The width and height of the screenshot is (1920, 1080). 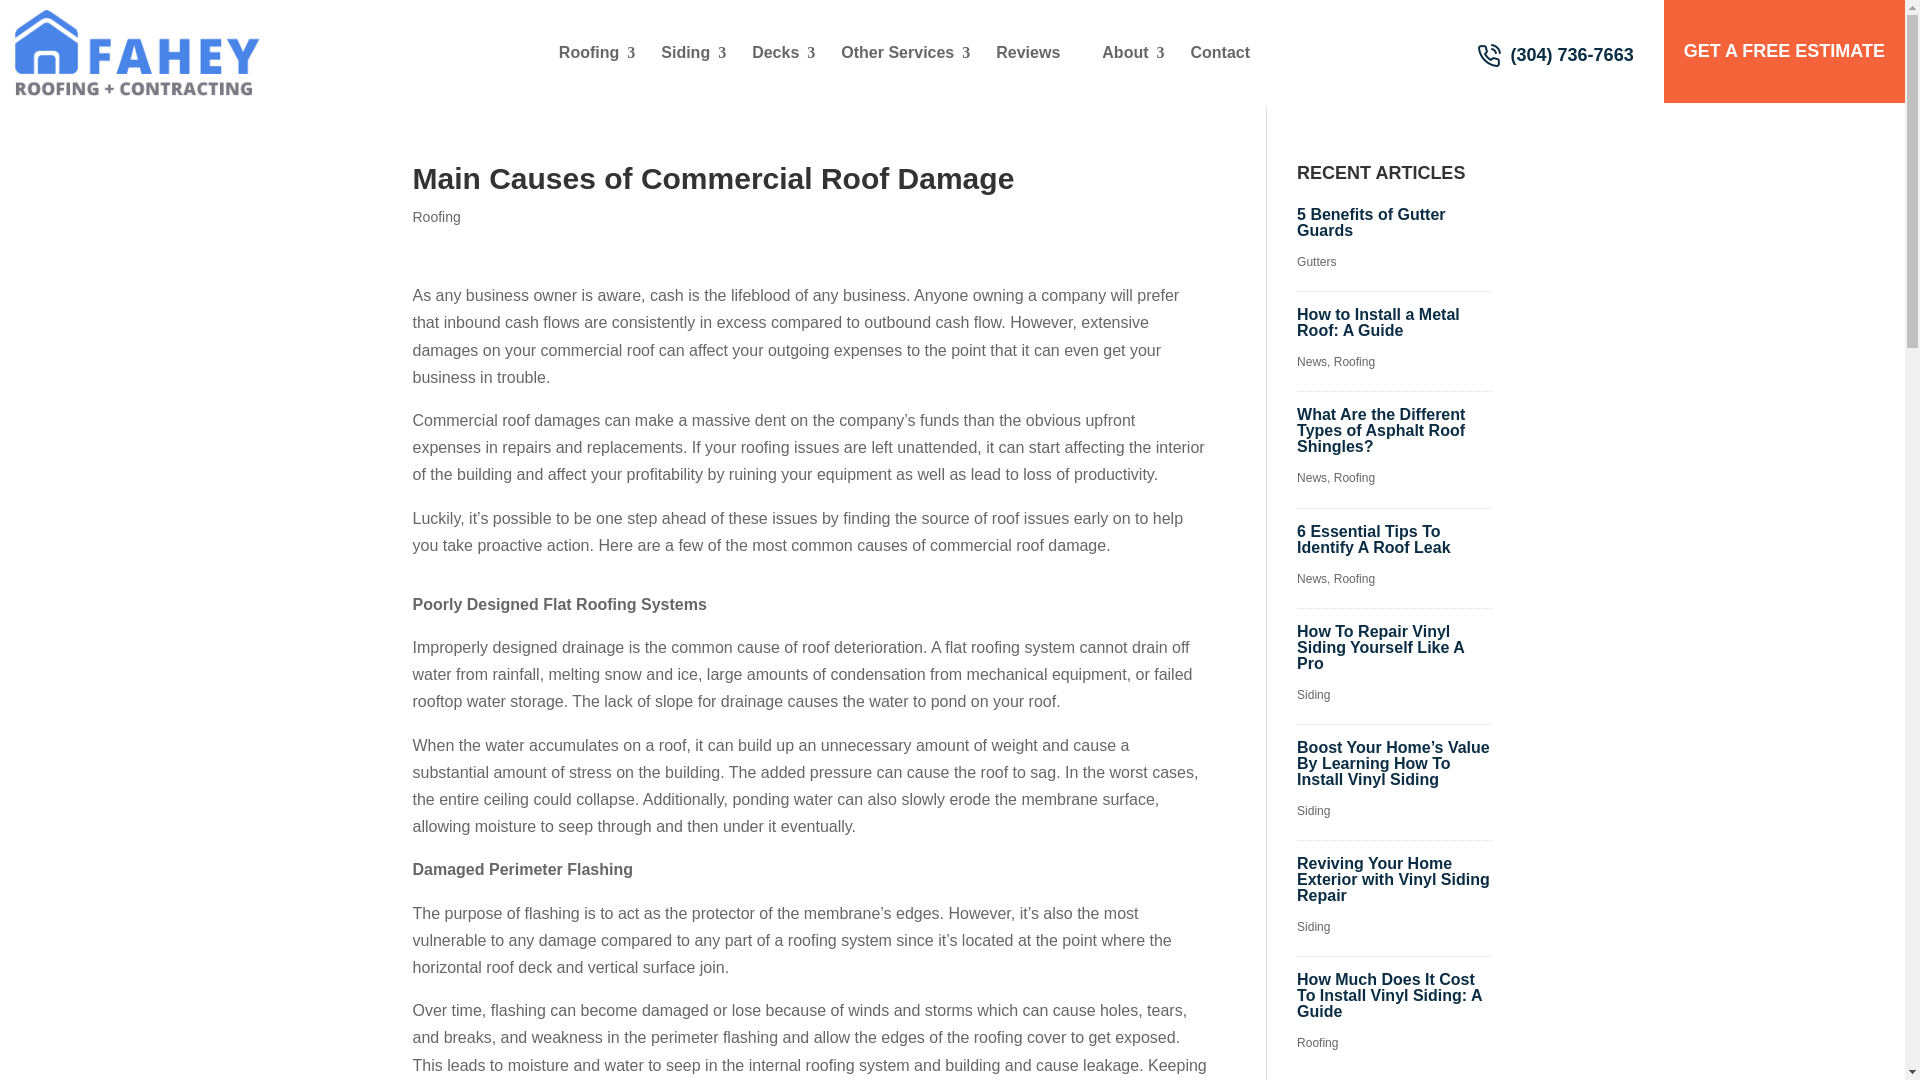 I want to click on Other Services, so click(x=897, y=52).